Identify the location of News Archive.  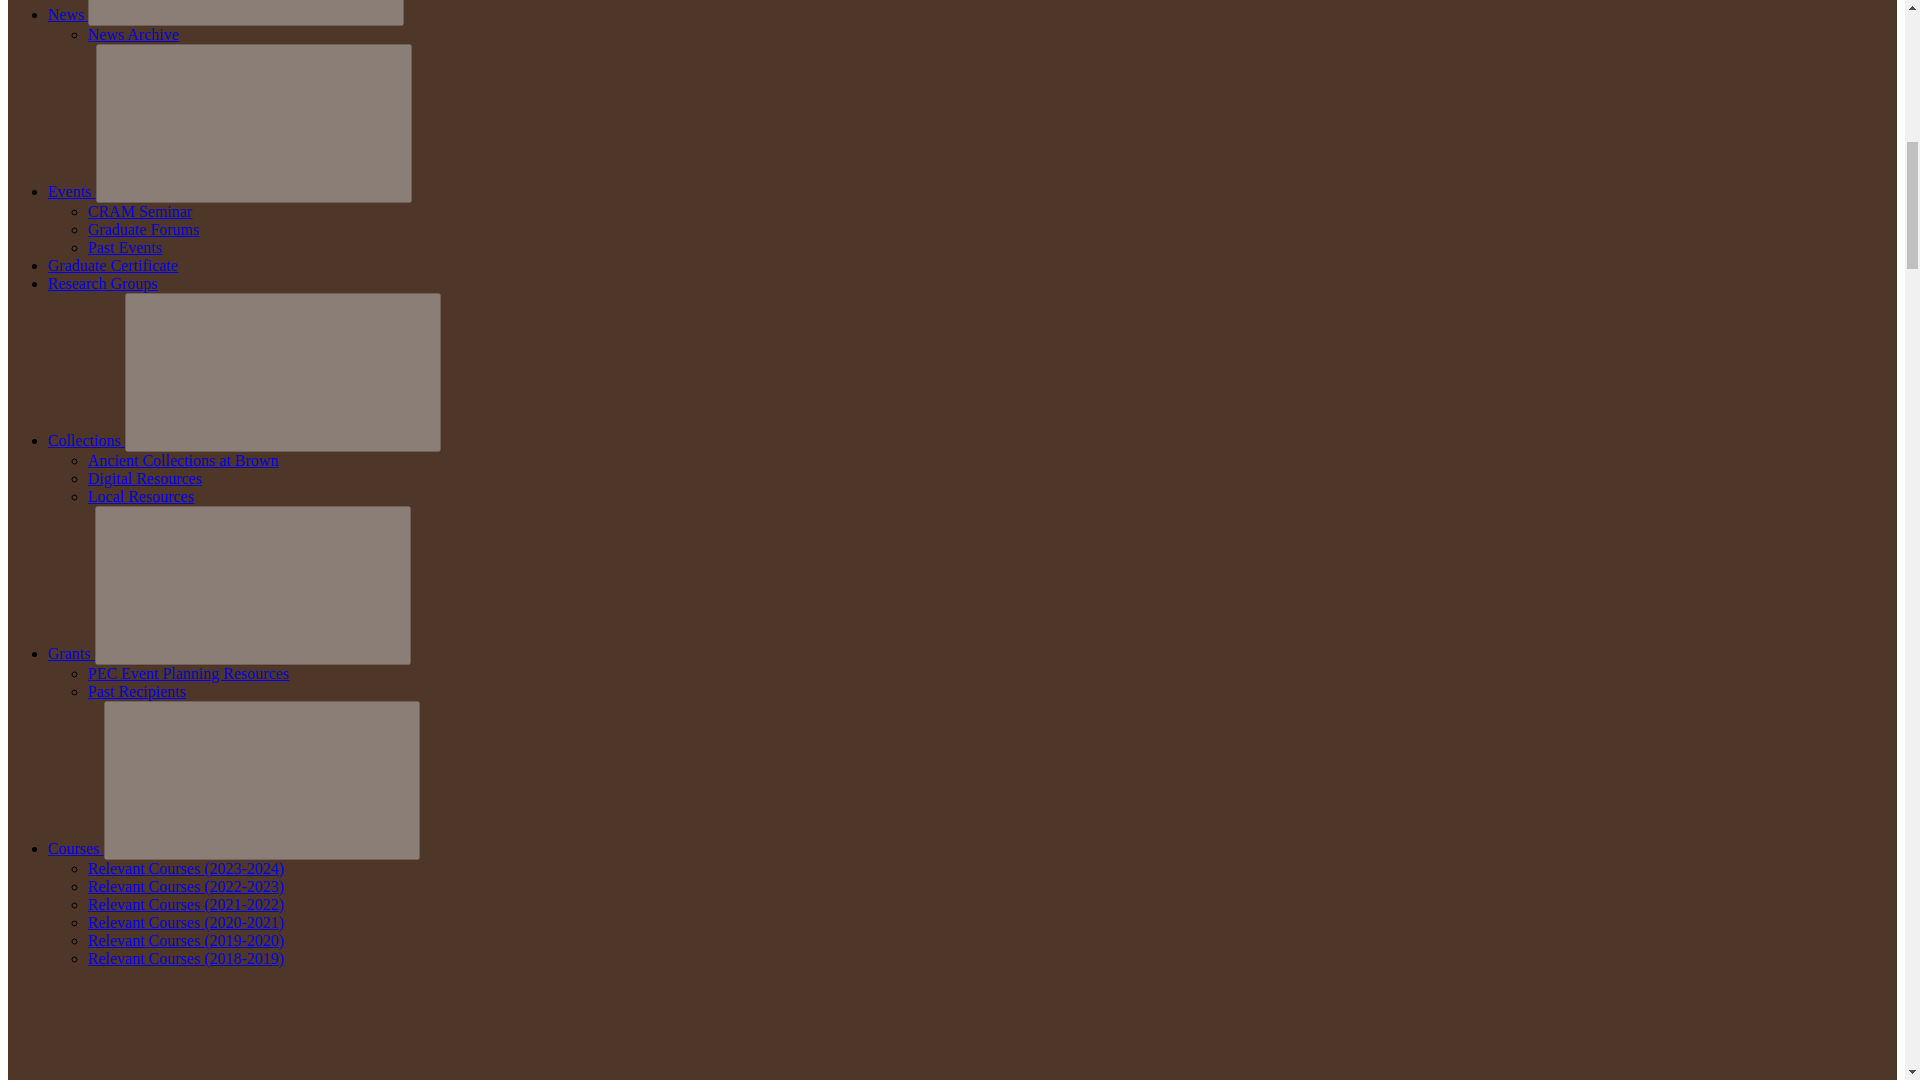
(133, 34).